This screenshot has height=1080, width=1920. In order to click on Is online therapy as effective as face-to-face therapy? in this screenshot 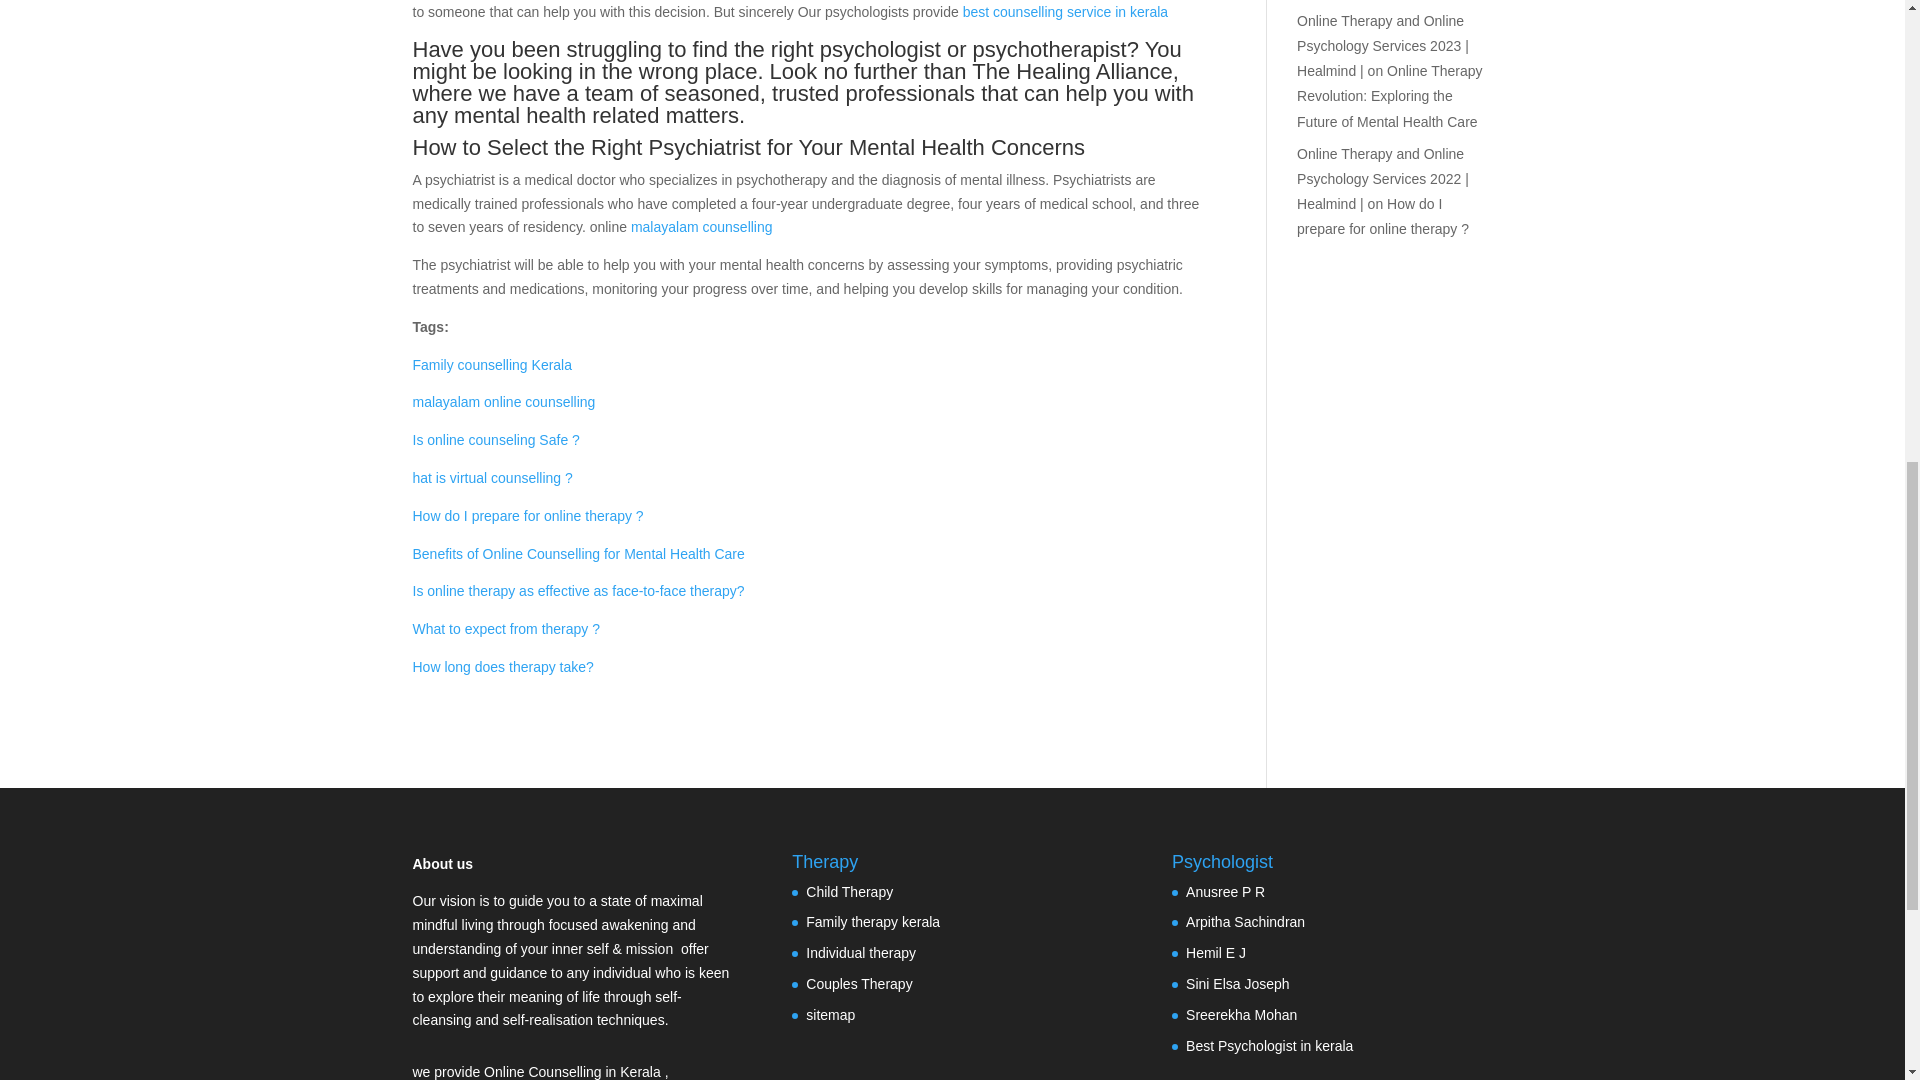, I will do `click(578, 591)`.